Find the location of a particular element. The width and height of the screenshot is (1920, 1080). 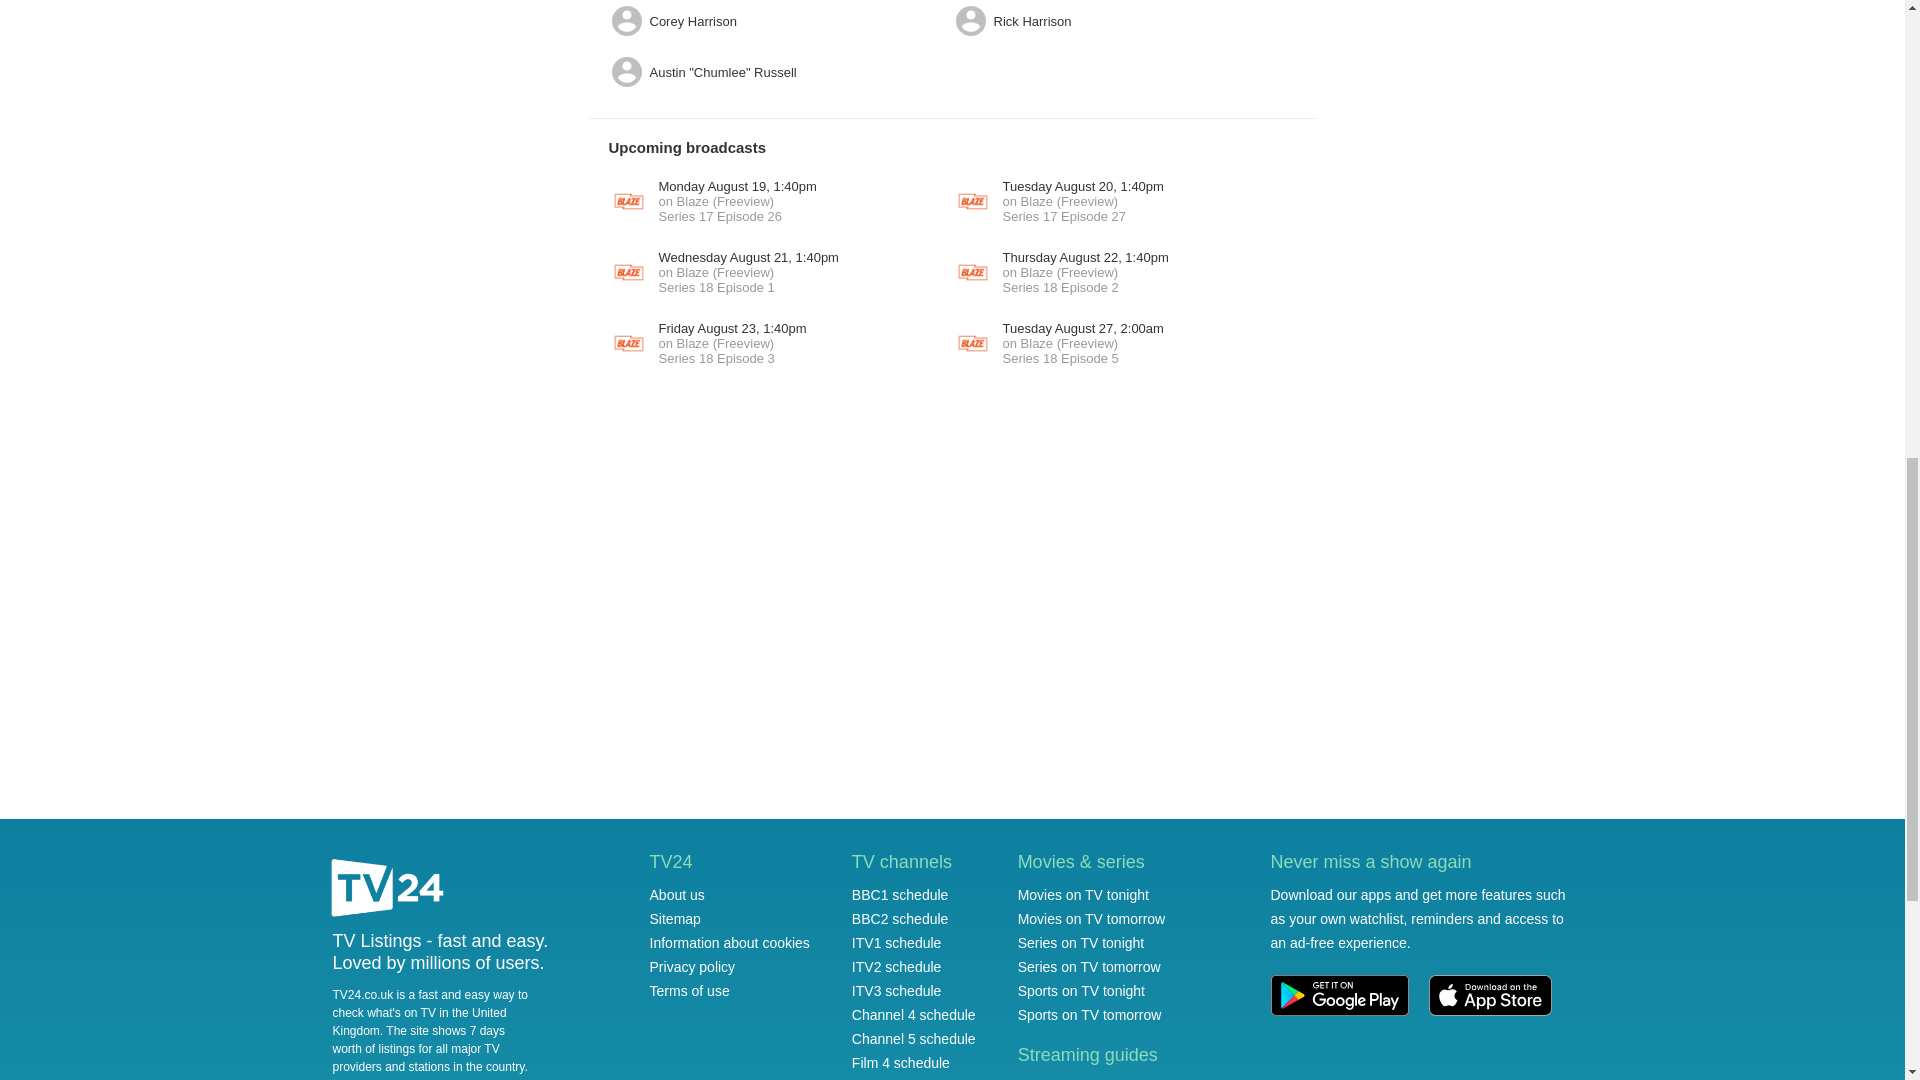

BBC2 schedule is located at coordinates (900, 918).